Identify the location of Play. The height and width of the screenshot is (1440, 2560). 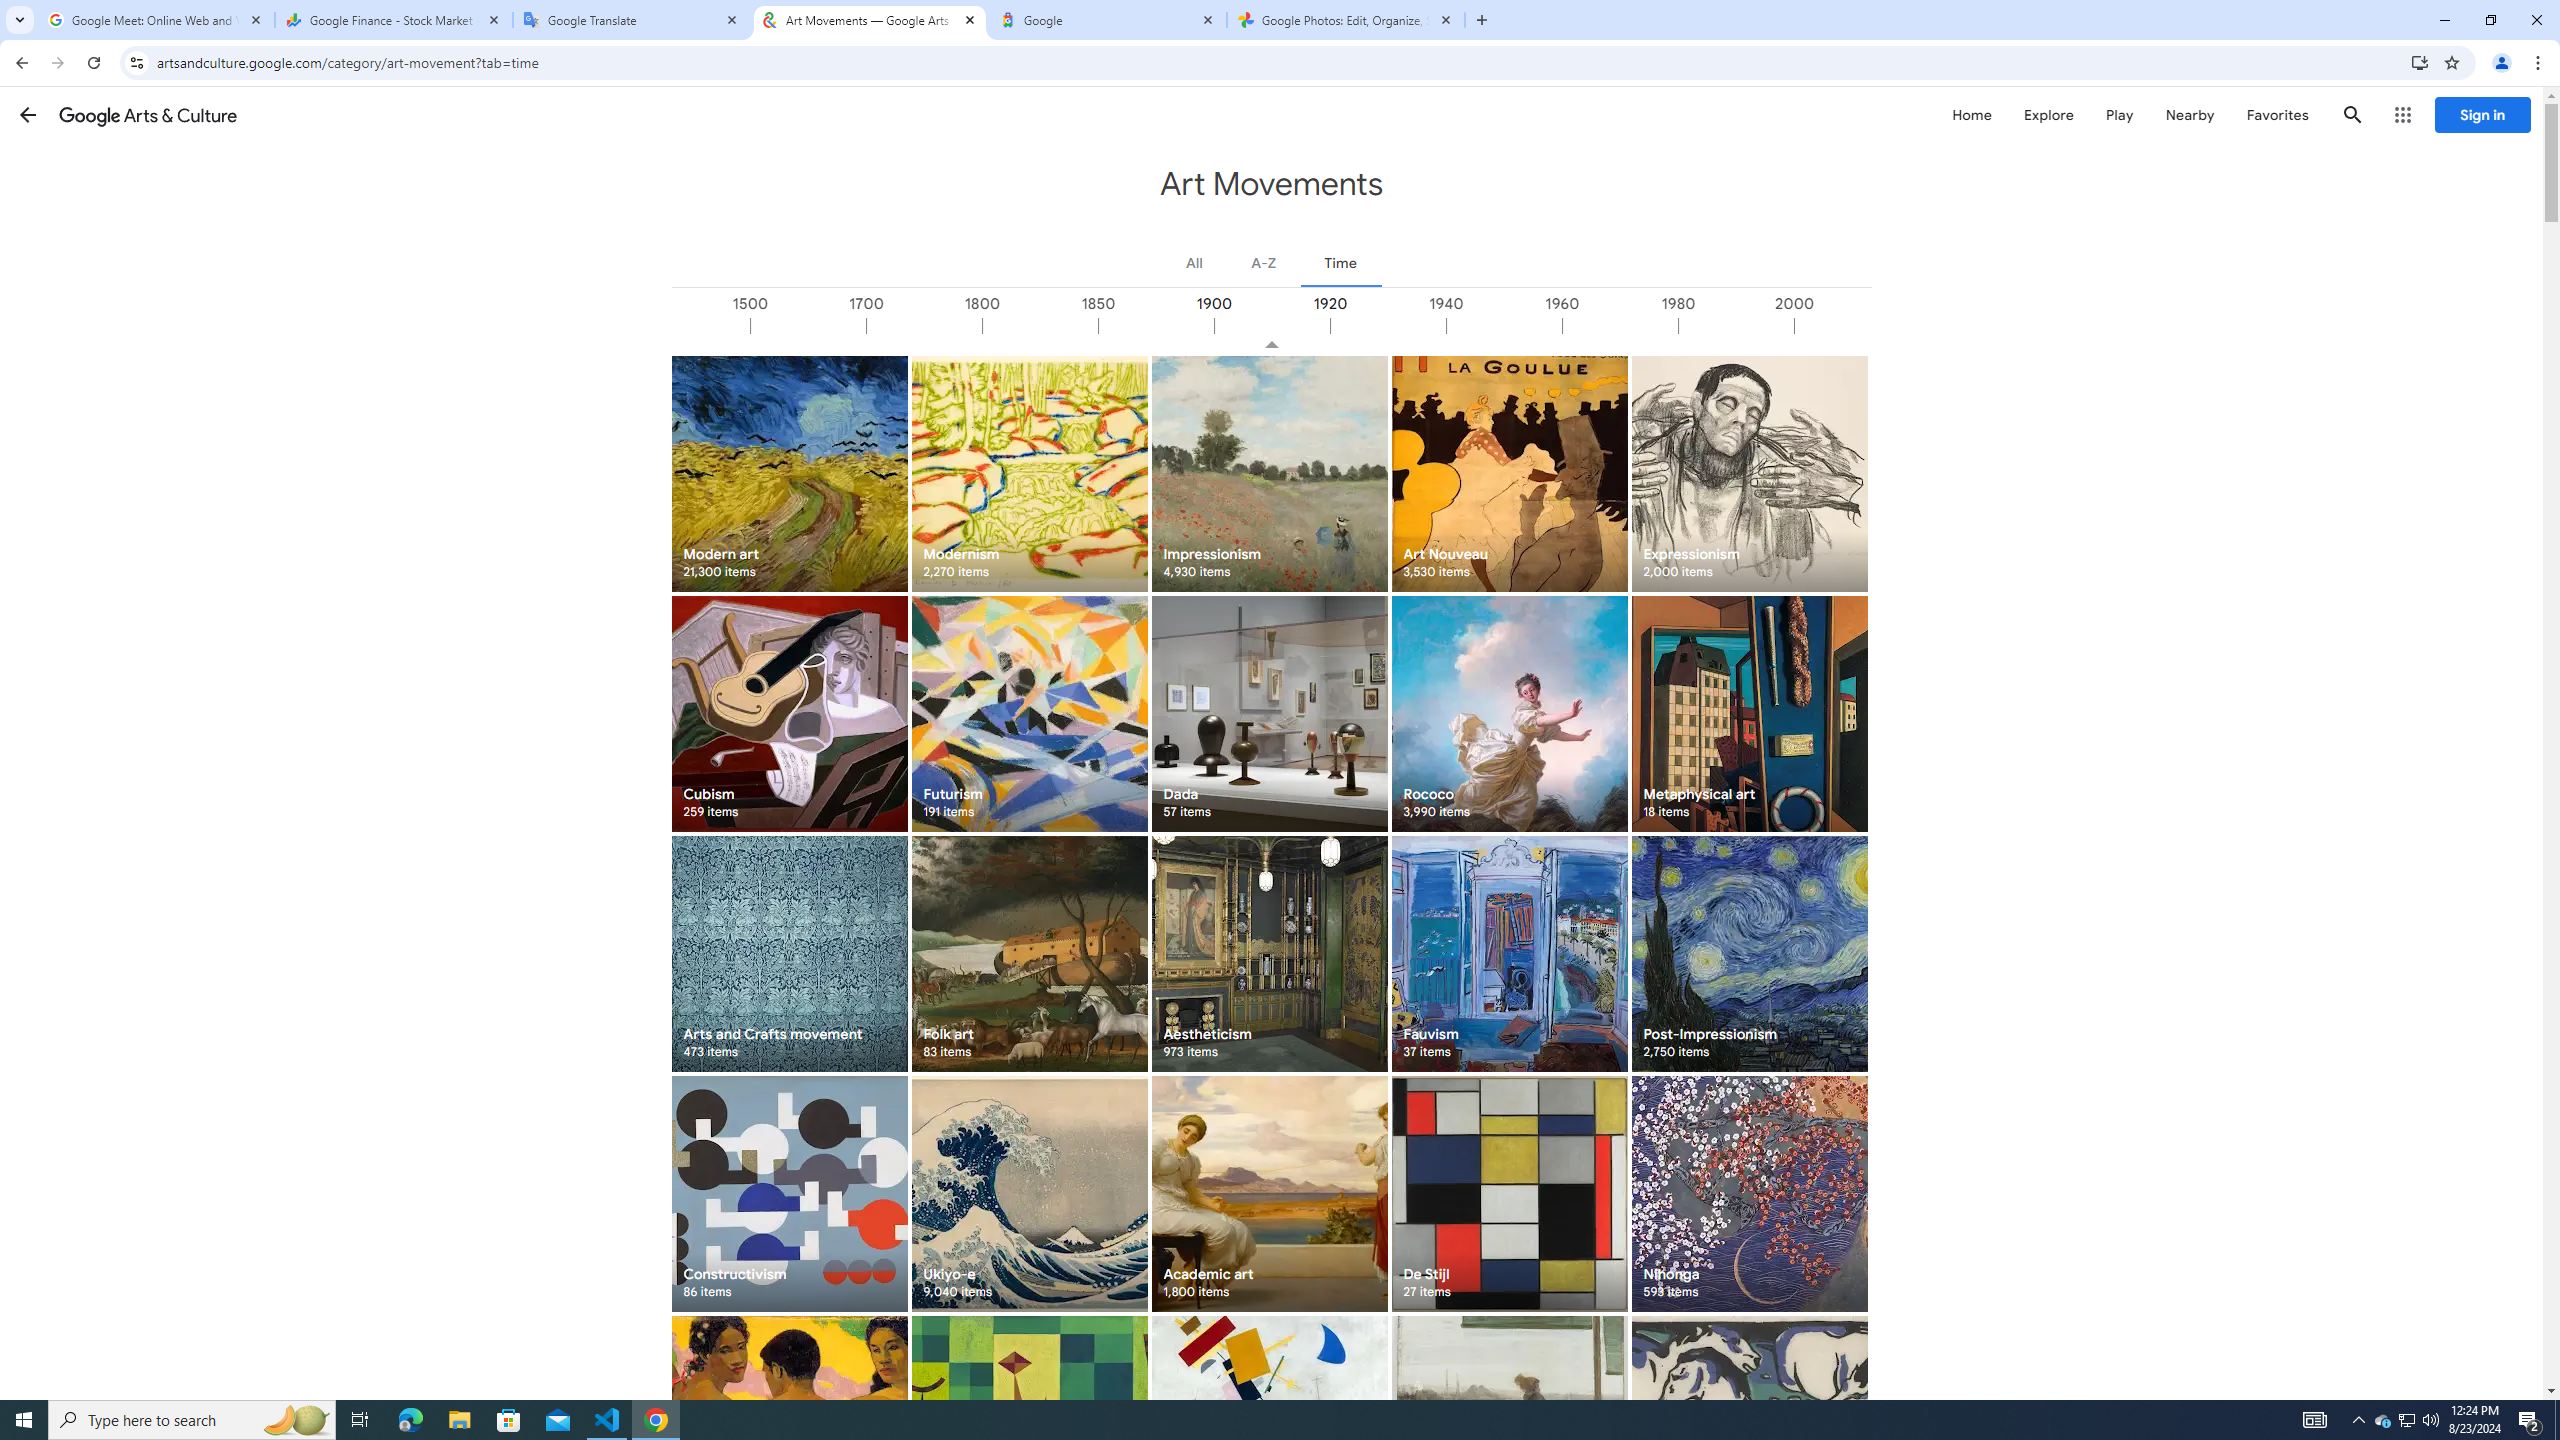
(2119, 114).